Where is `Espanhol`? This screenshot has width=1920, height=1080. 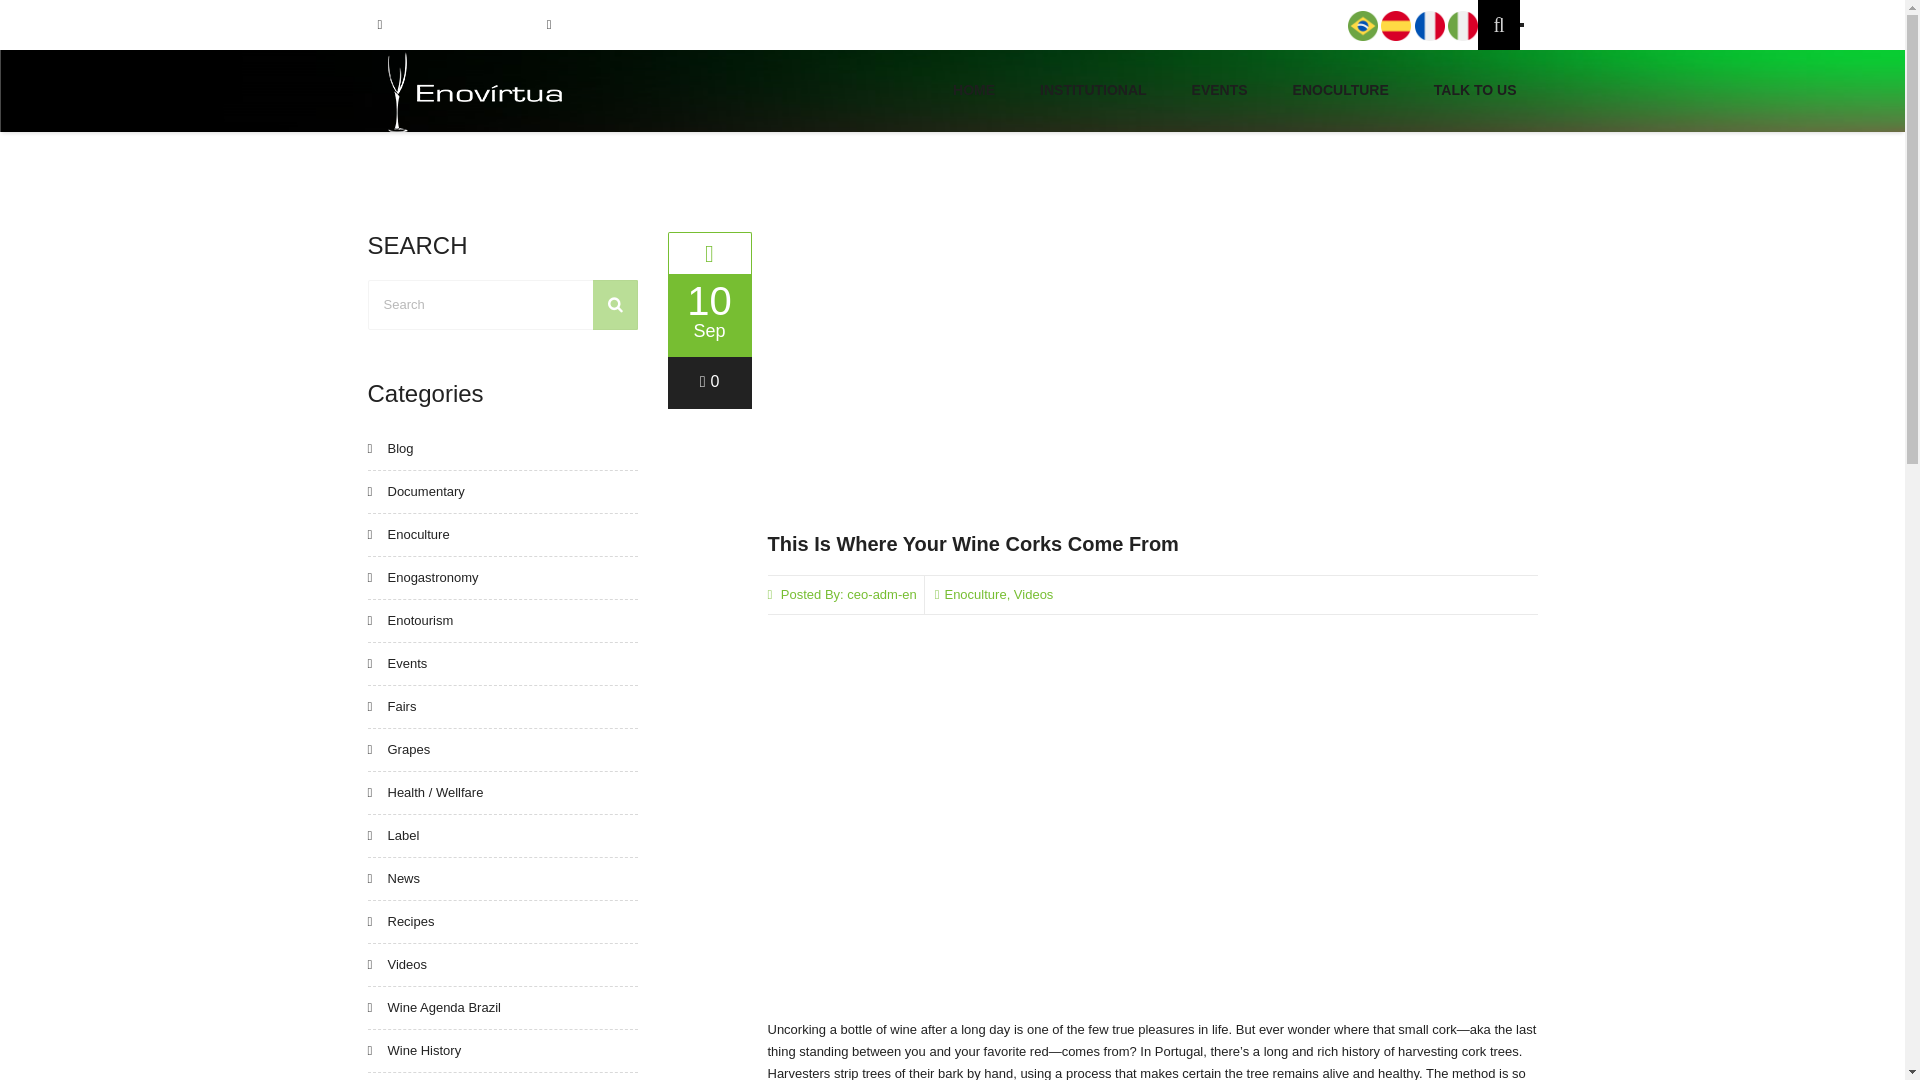
Espanhol is located at coordinates (1396, 26).